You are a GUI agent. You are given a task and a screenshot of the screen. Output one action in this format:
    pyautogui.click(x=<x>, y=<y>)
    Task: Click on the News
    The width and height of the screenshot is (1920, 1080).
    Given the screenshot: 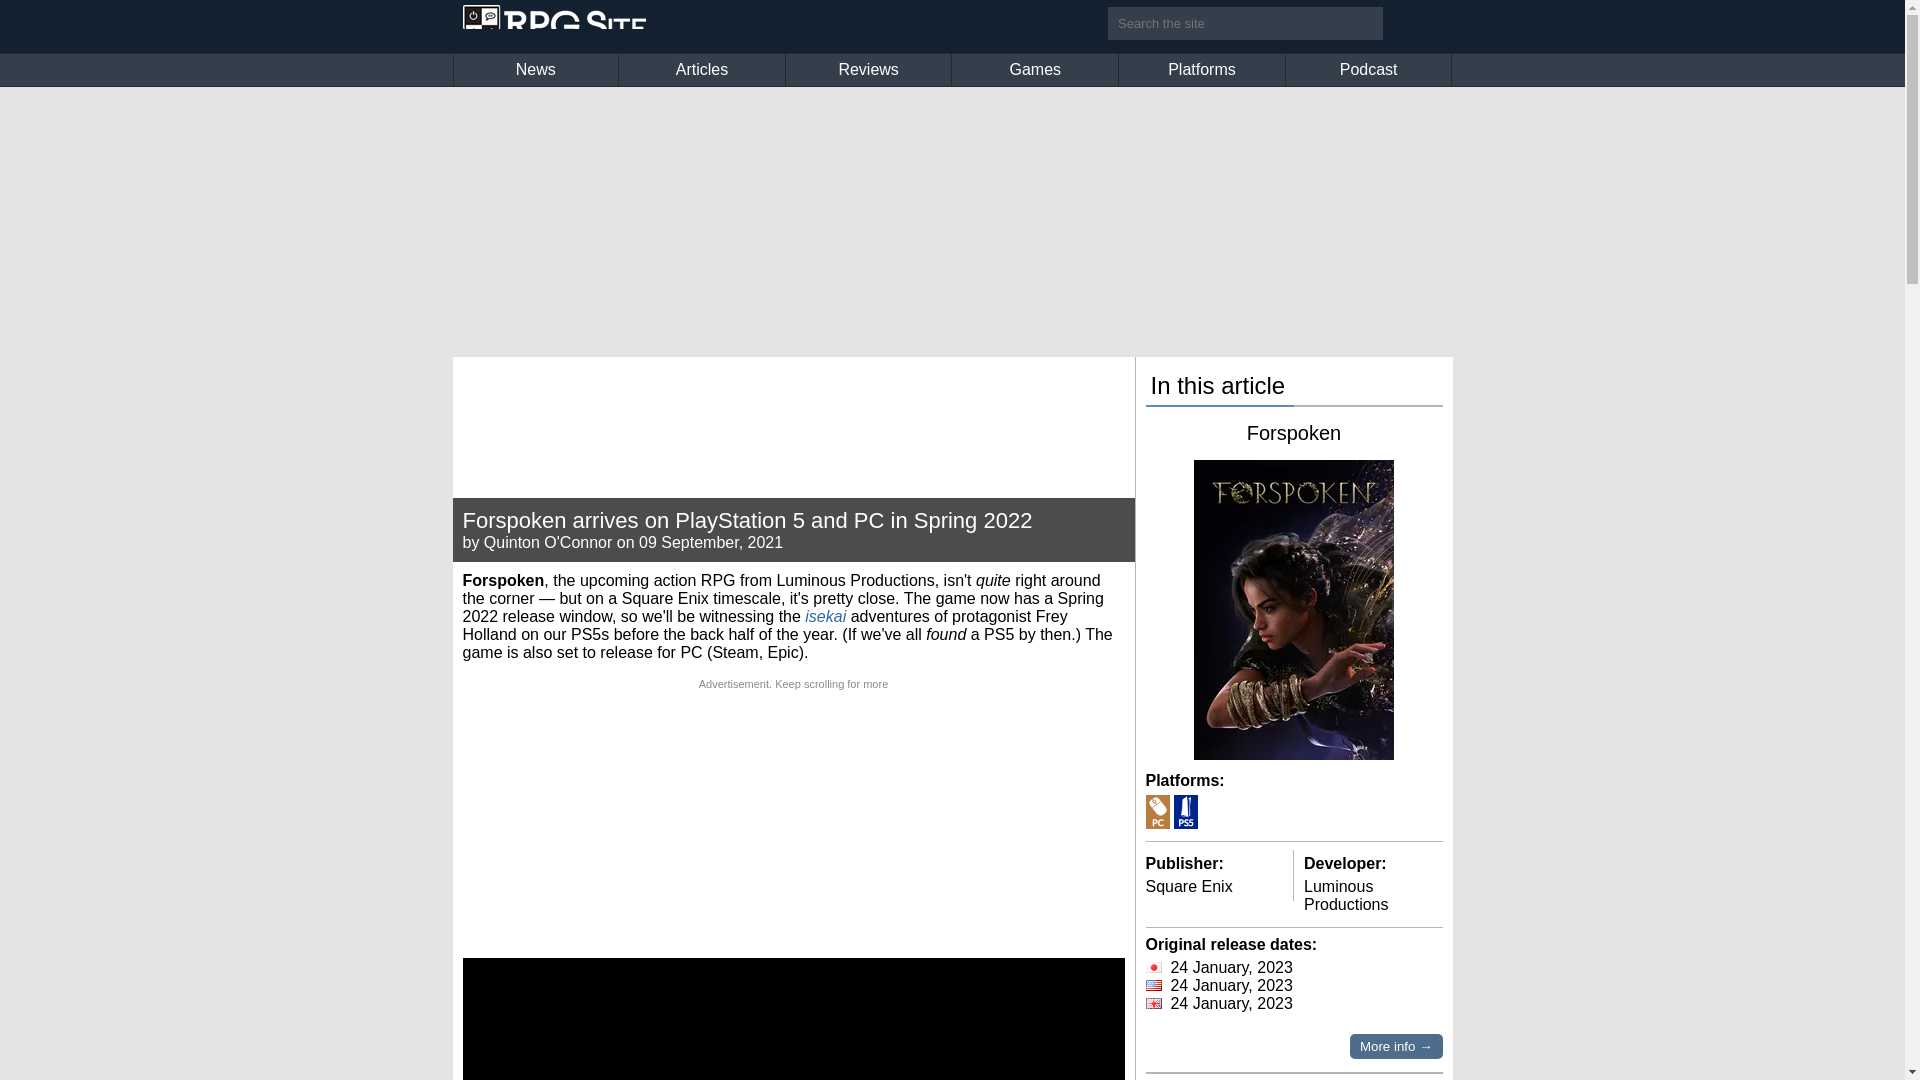 What is the action you would take?
    pyautogui.click(x=536, y=70)
    